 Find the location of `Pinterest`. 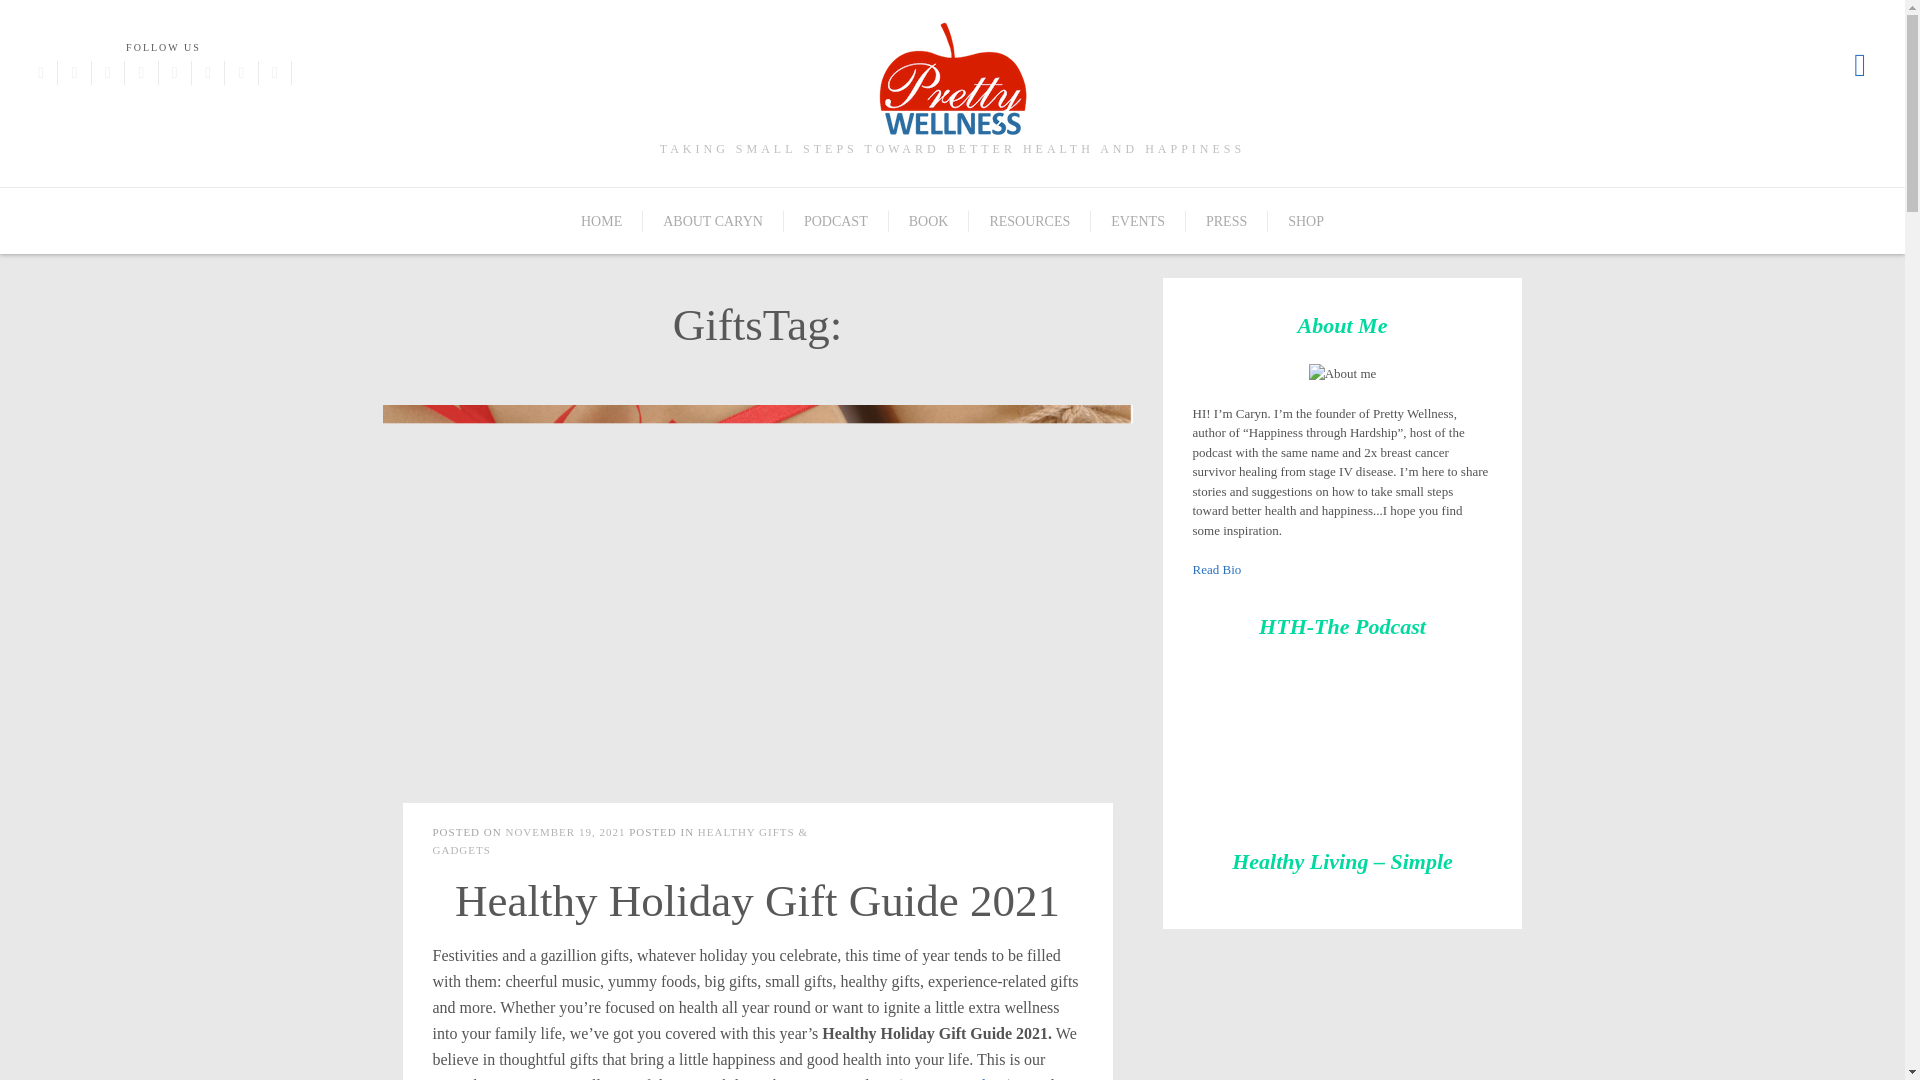

Pinterest is located at coordinates (140, 72).